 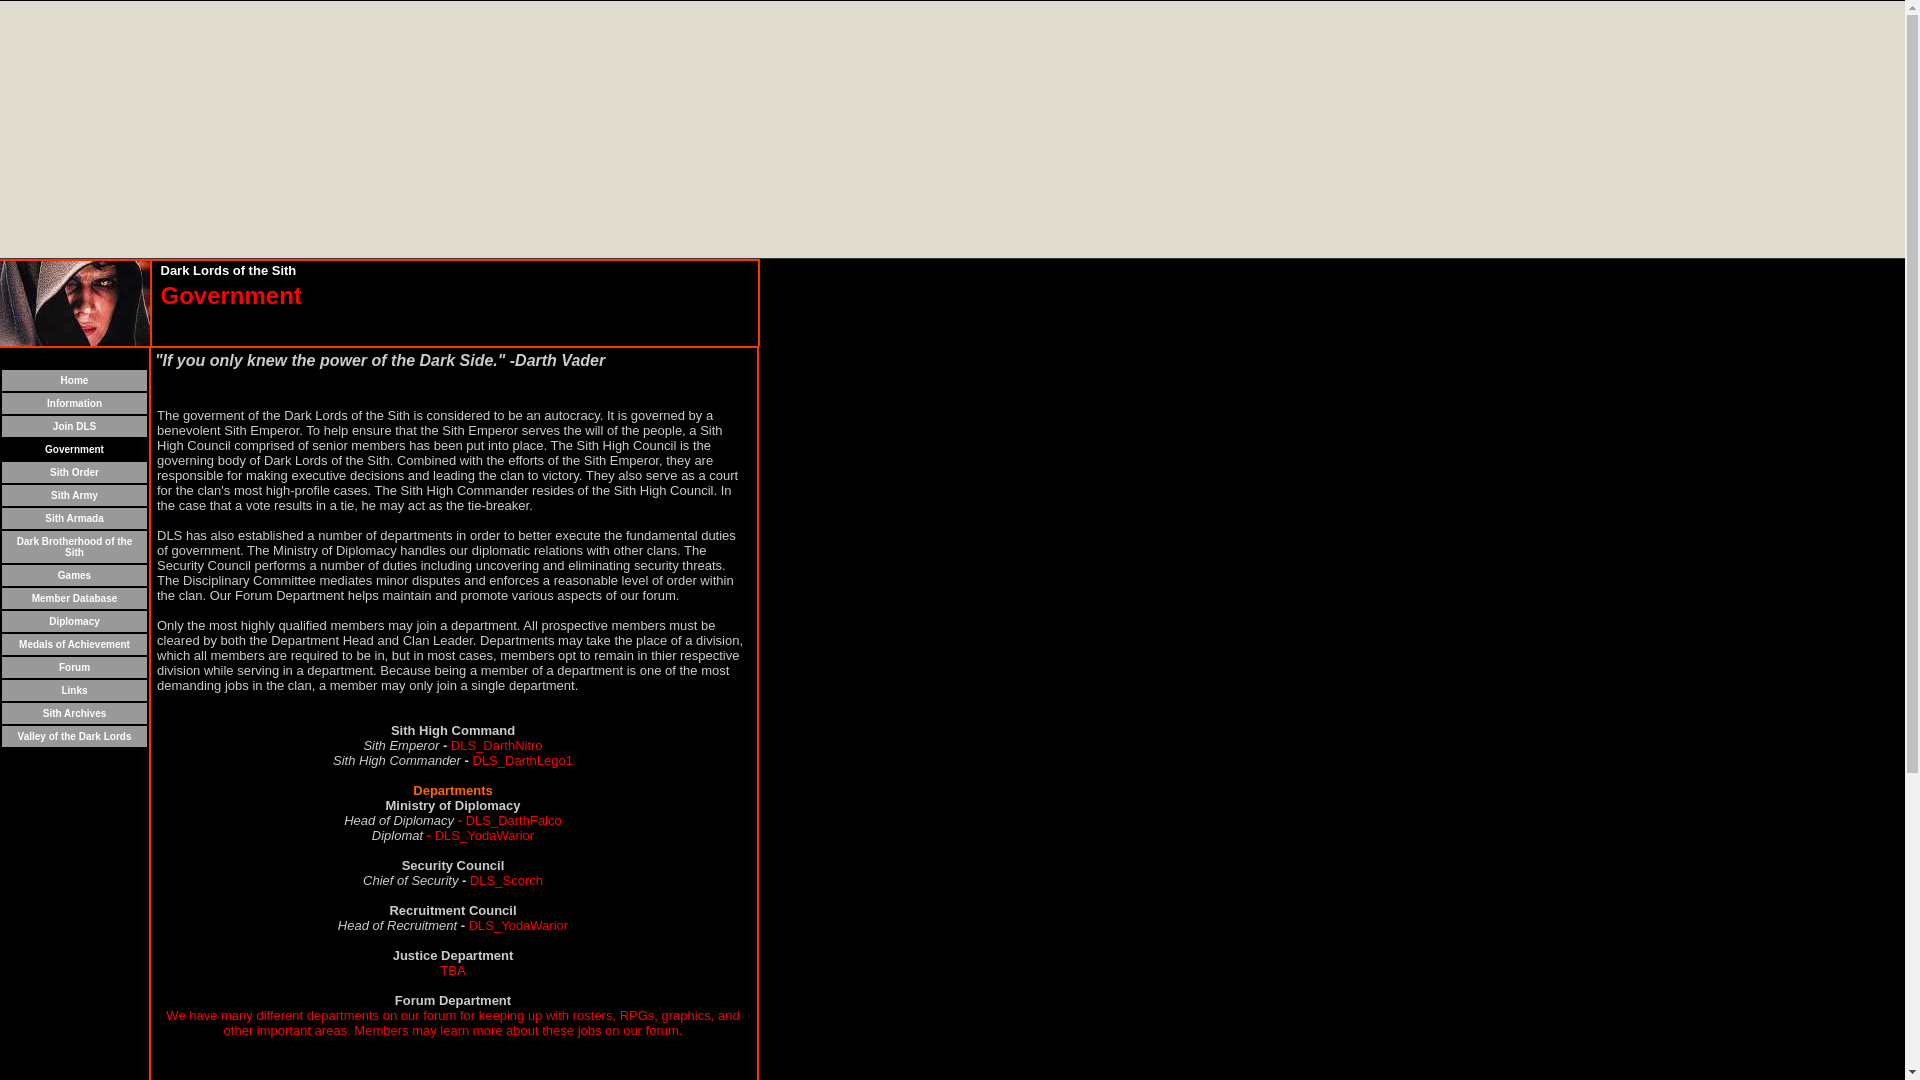 I want to click on Games, so click(x=74, y=573).